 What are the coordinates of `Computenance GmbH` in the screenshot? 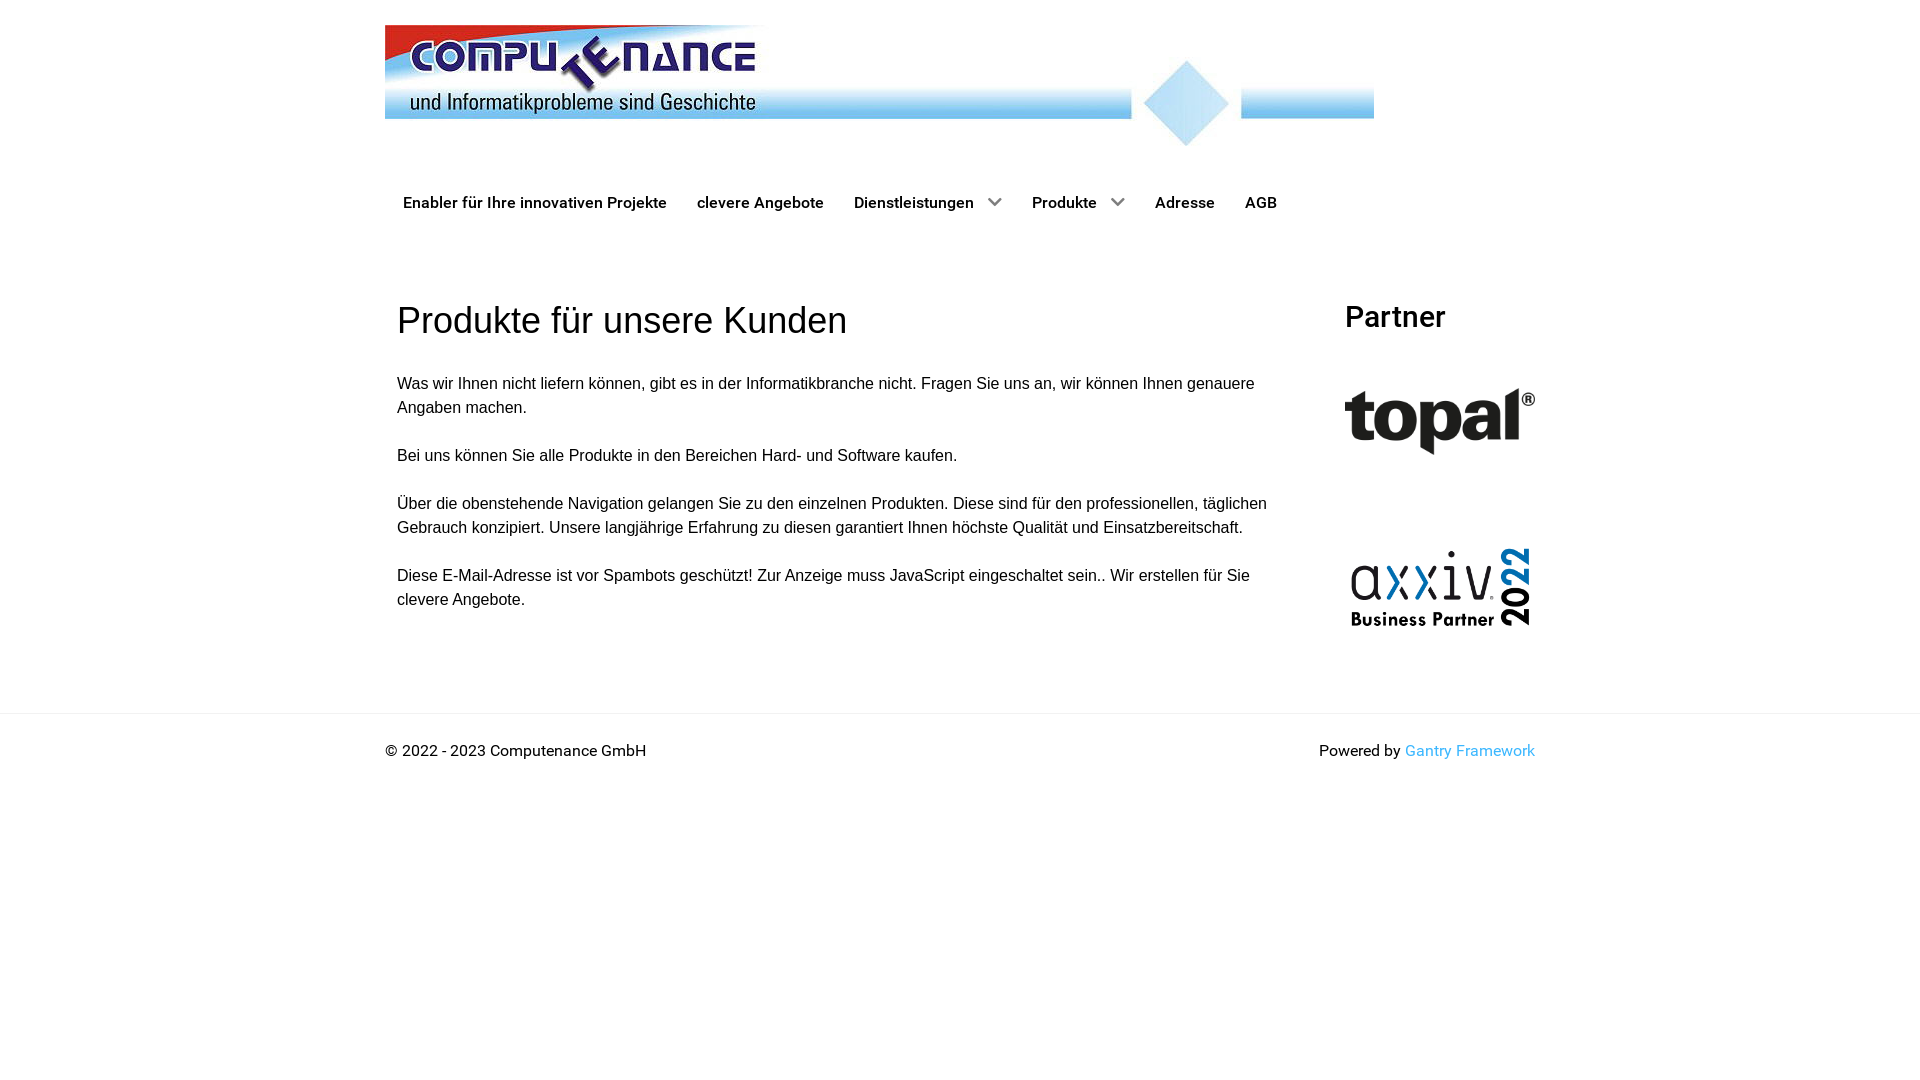 It's located at (880, 84).